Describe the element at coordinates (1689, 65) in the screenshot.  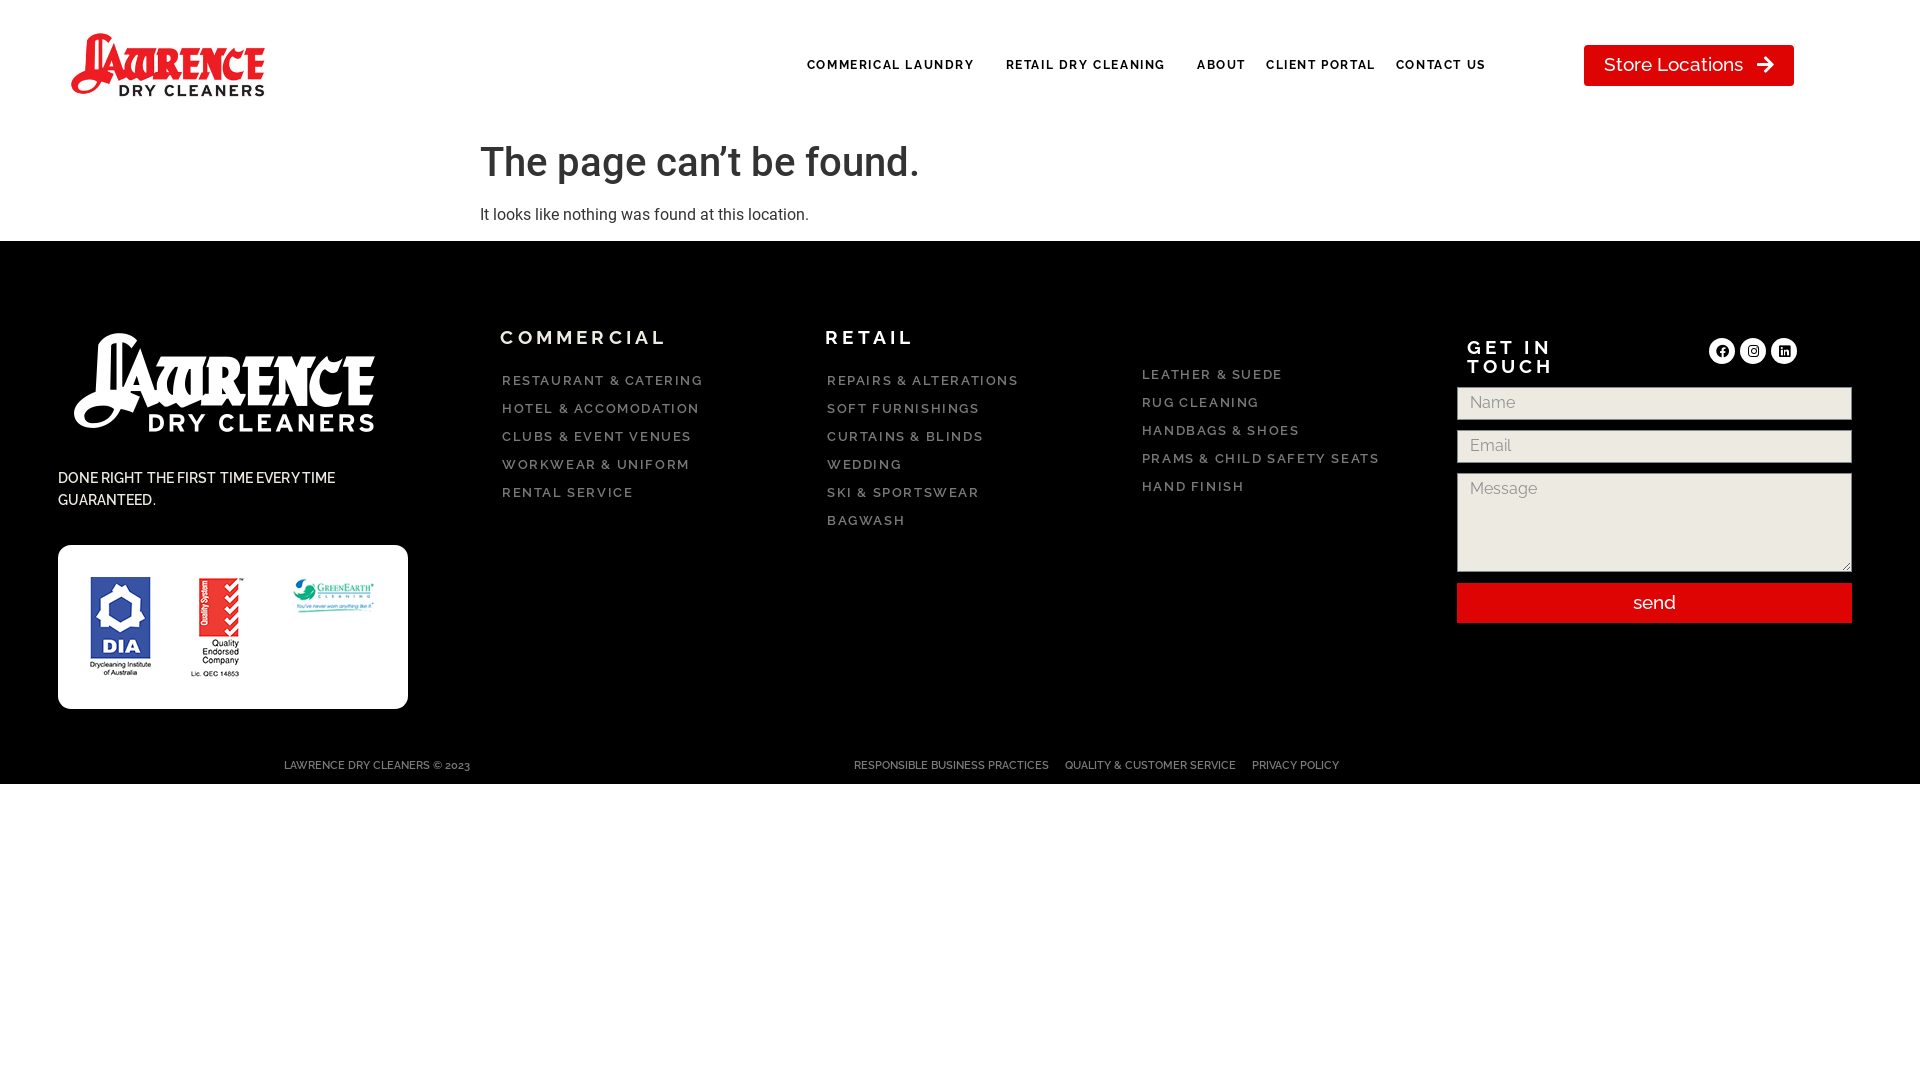
I see `Store Locations` at that location.